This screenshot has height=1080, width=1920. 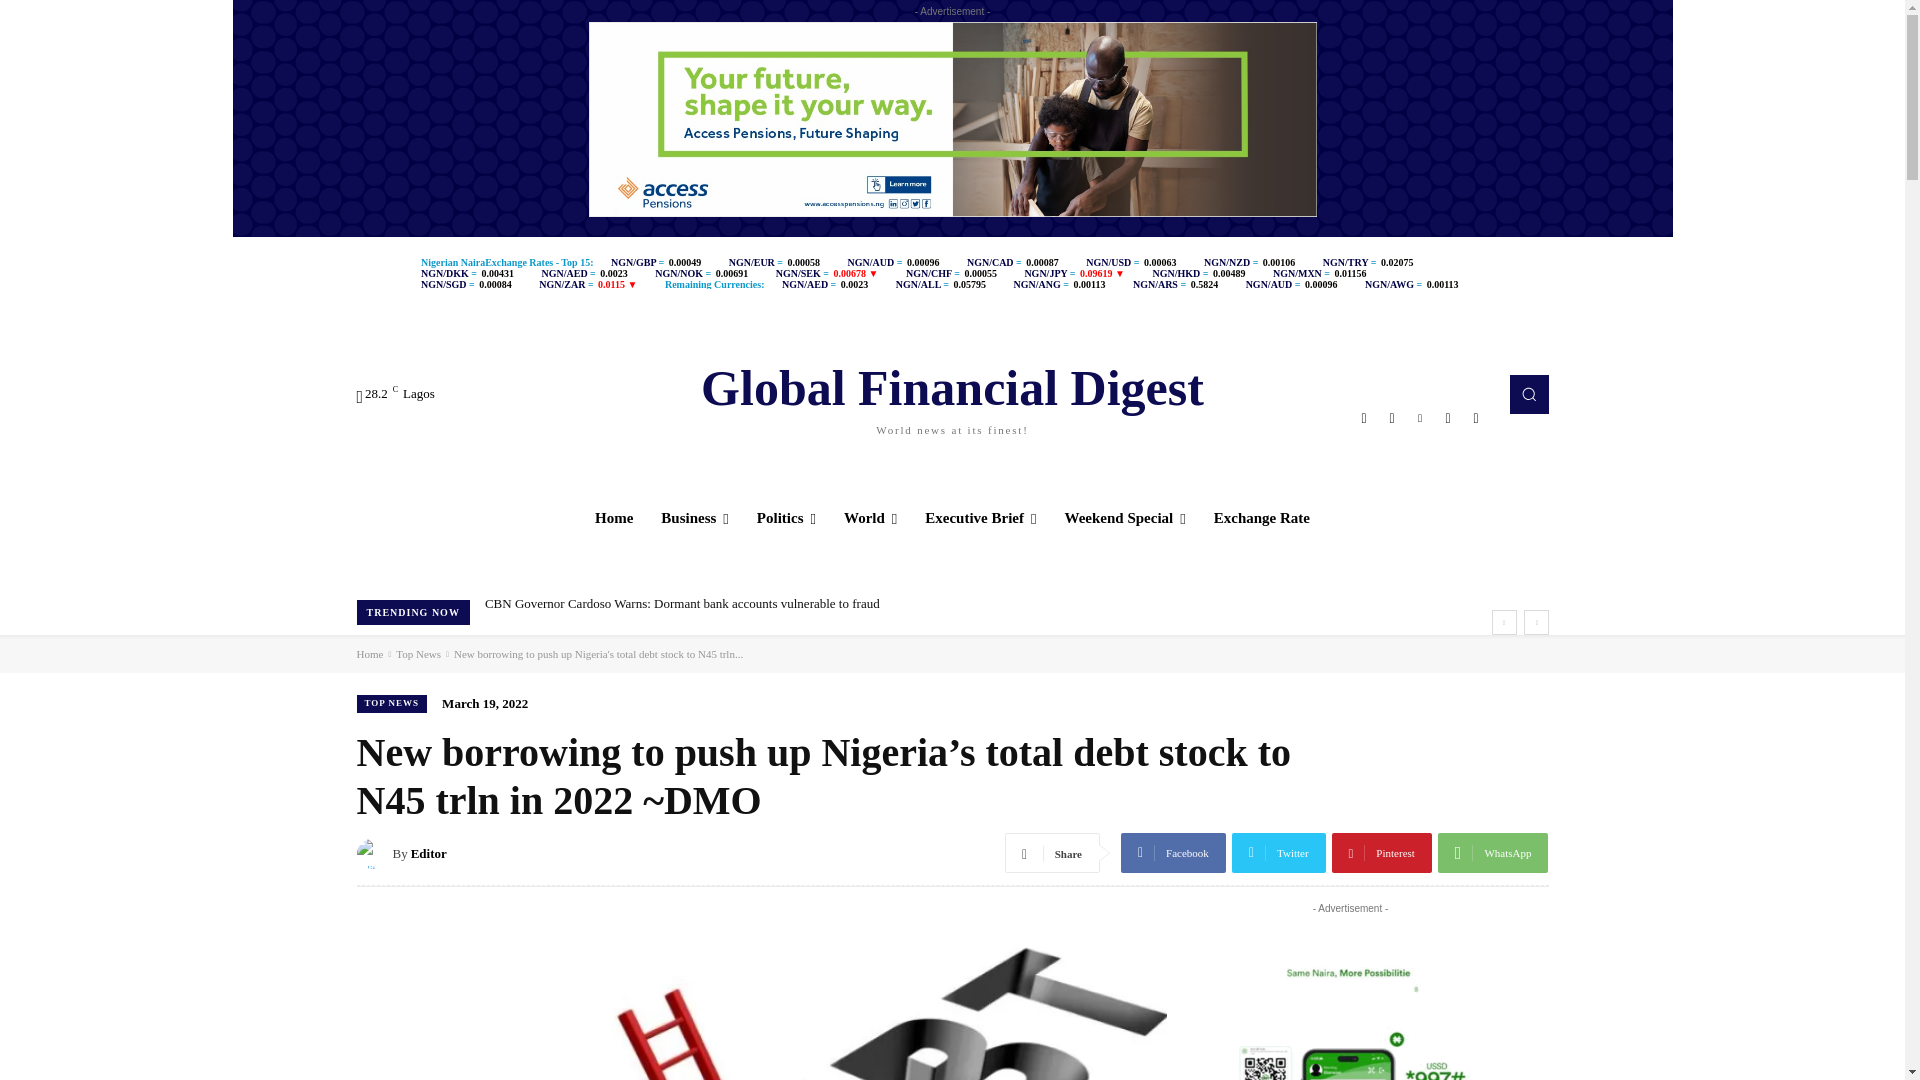 I want to click on Facebook, so click(x=1420, y=418).